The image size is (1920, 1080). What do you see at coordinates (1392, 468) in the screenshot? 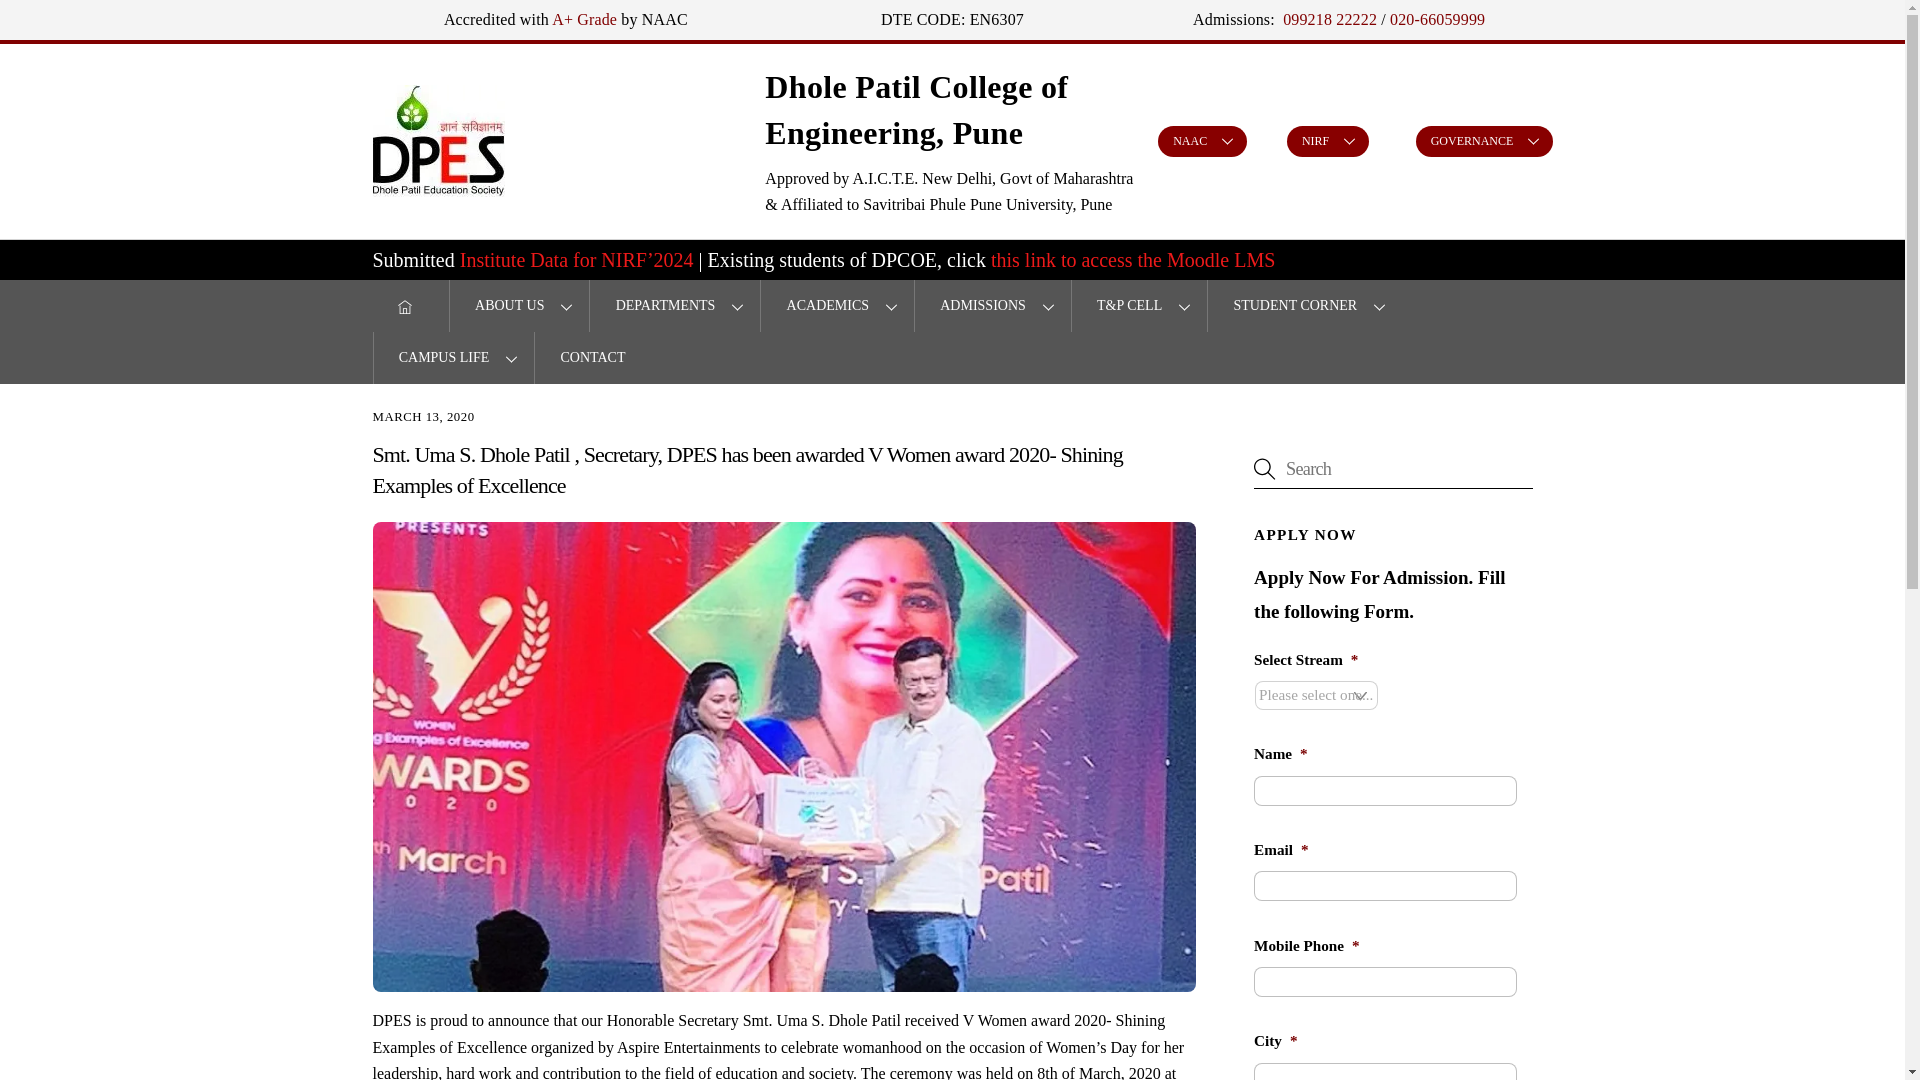
I see `Search` at bounding box center [1392, 468].